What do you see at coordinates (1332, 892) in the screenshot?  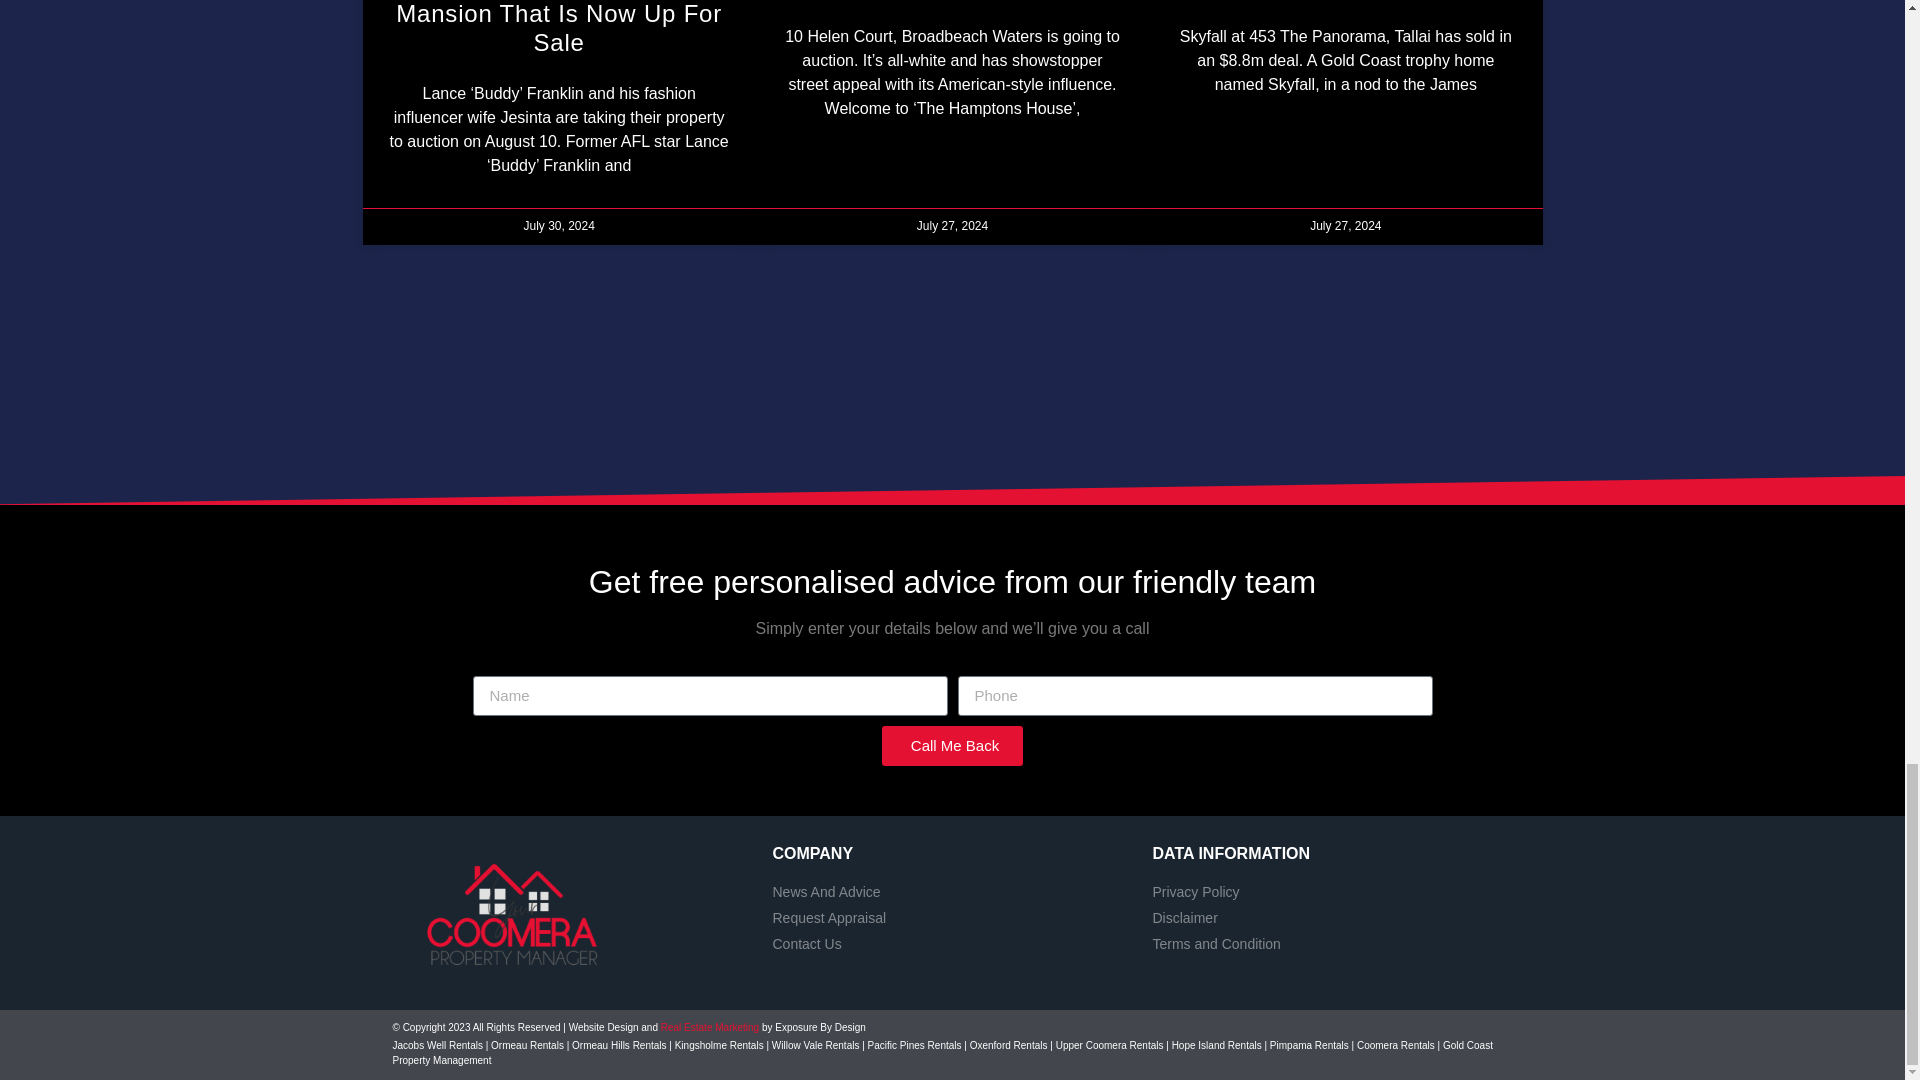 I see `Privacy Policy` at bounding box center [1332, 892].